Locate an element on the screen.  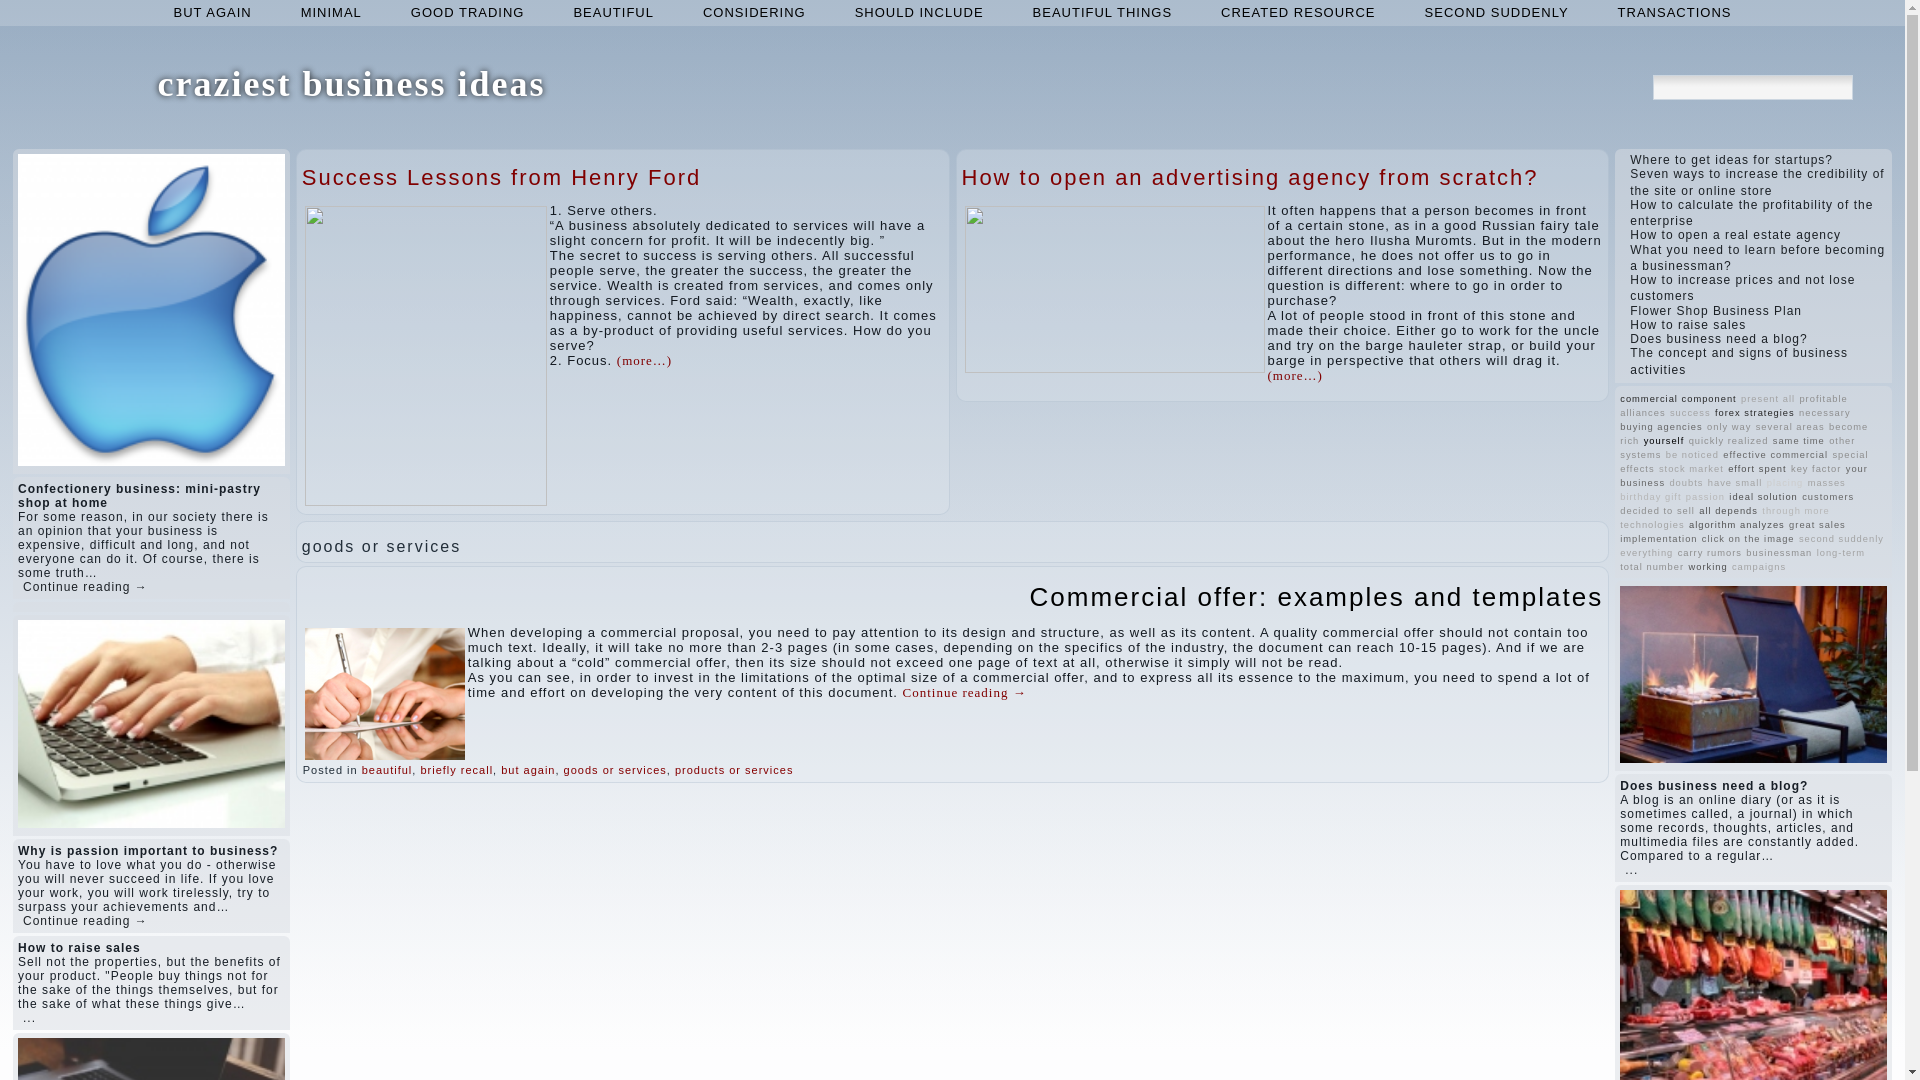
BUT AGAIN is located at coordinates (212, 12).